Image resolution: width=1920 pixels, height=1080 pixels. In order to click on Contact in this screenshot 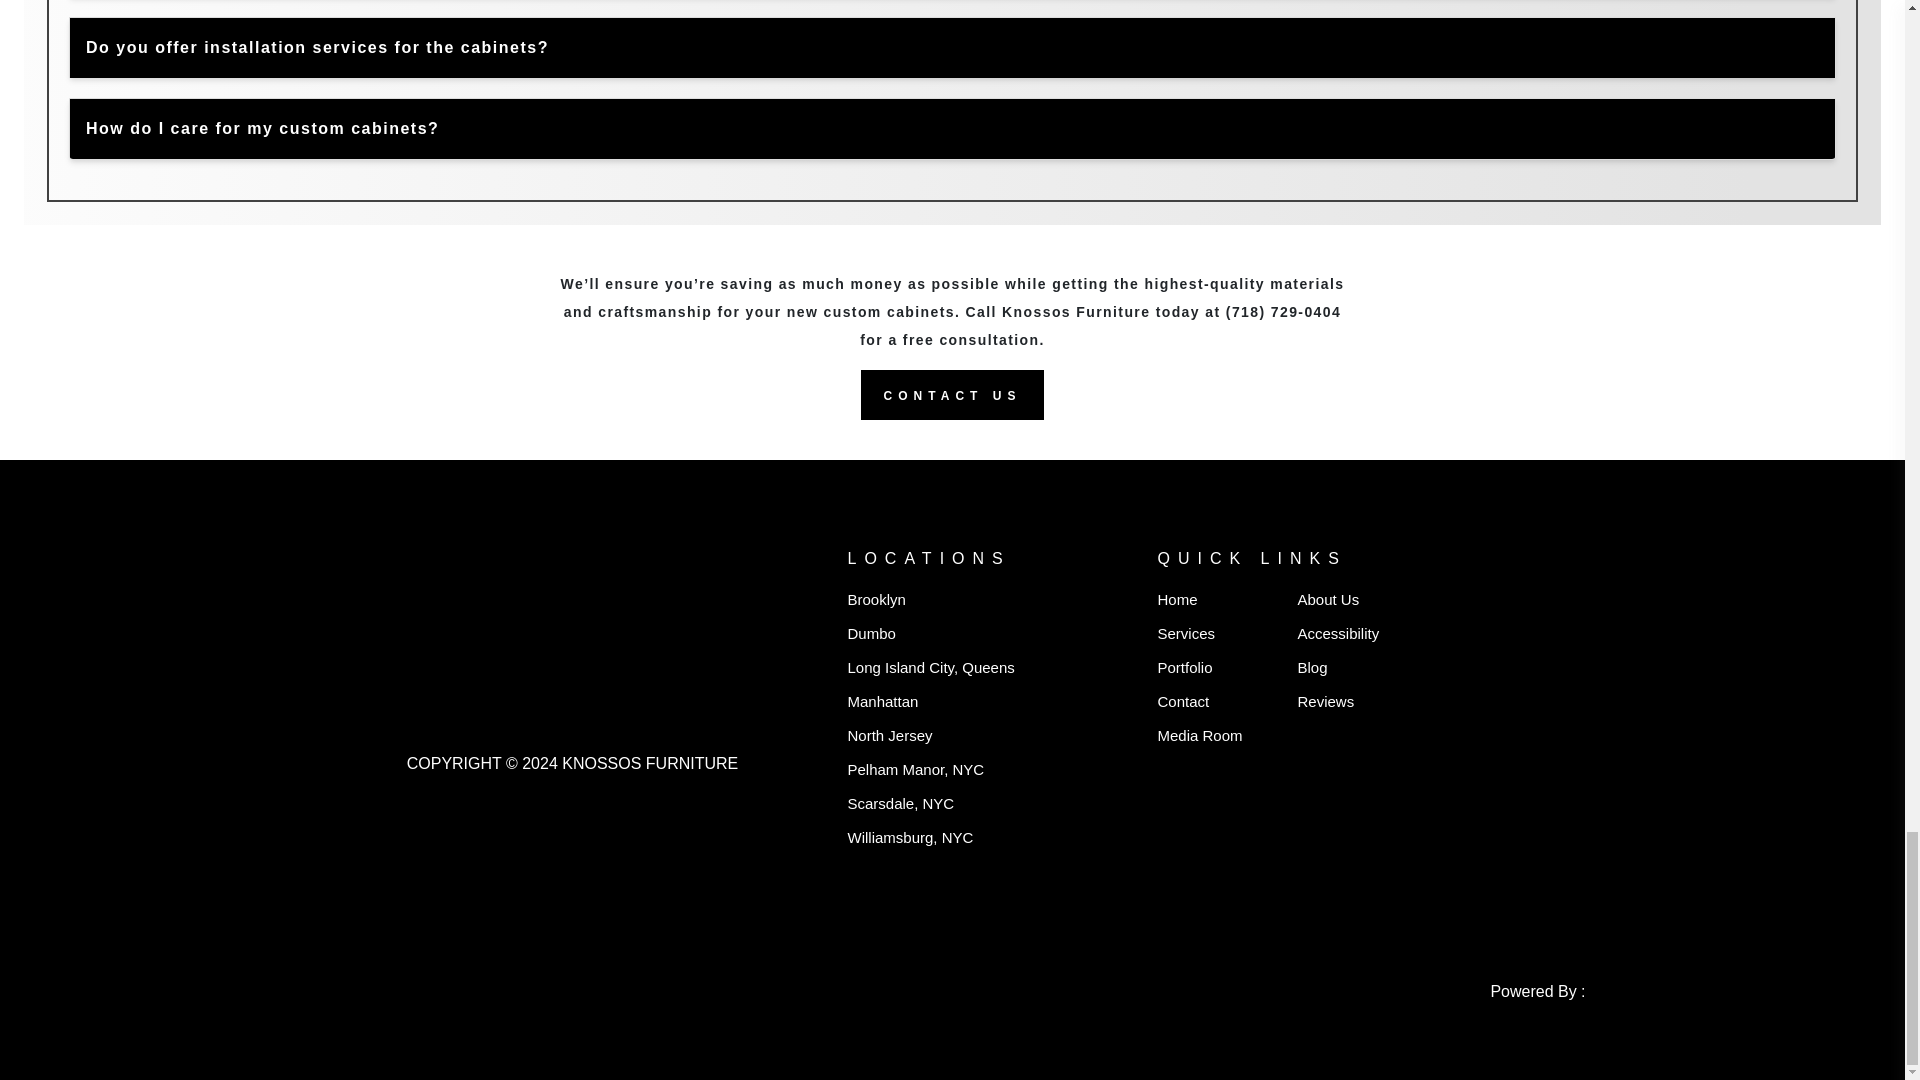, I will do `click(1183, 701)`.